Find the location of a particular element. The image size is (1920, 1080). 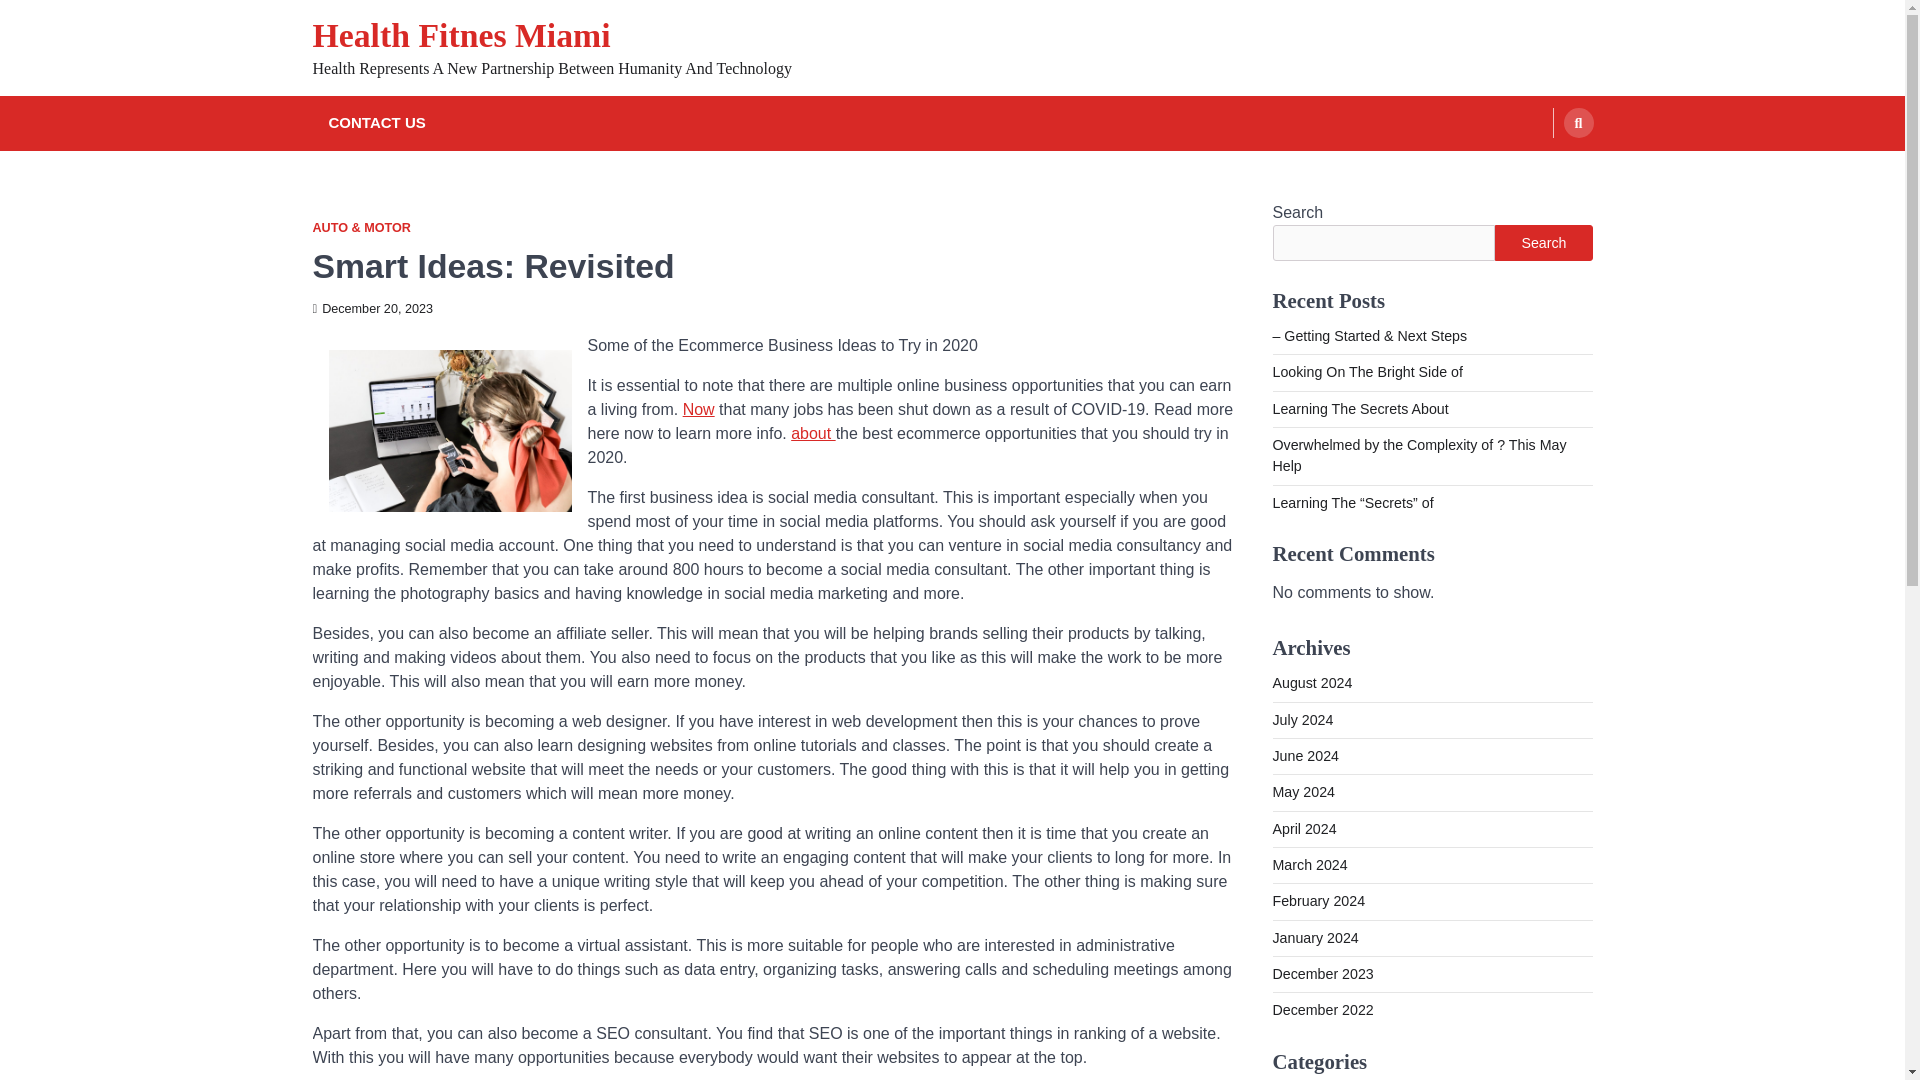

Search is located at coordinates (1578, 123).